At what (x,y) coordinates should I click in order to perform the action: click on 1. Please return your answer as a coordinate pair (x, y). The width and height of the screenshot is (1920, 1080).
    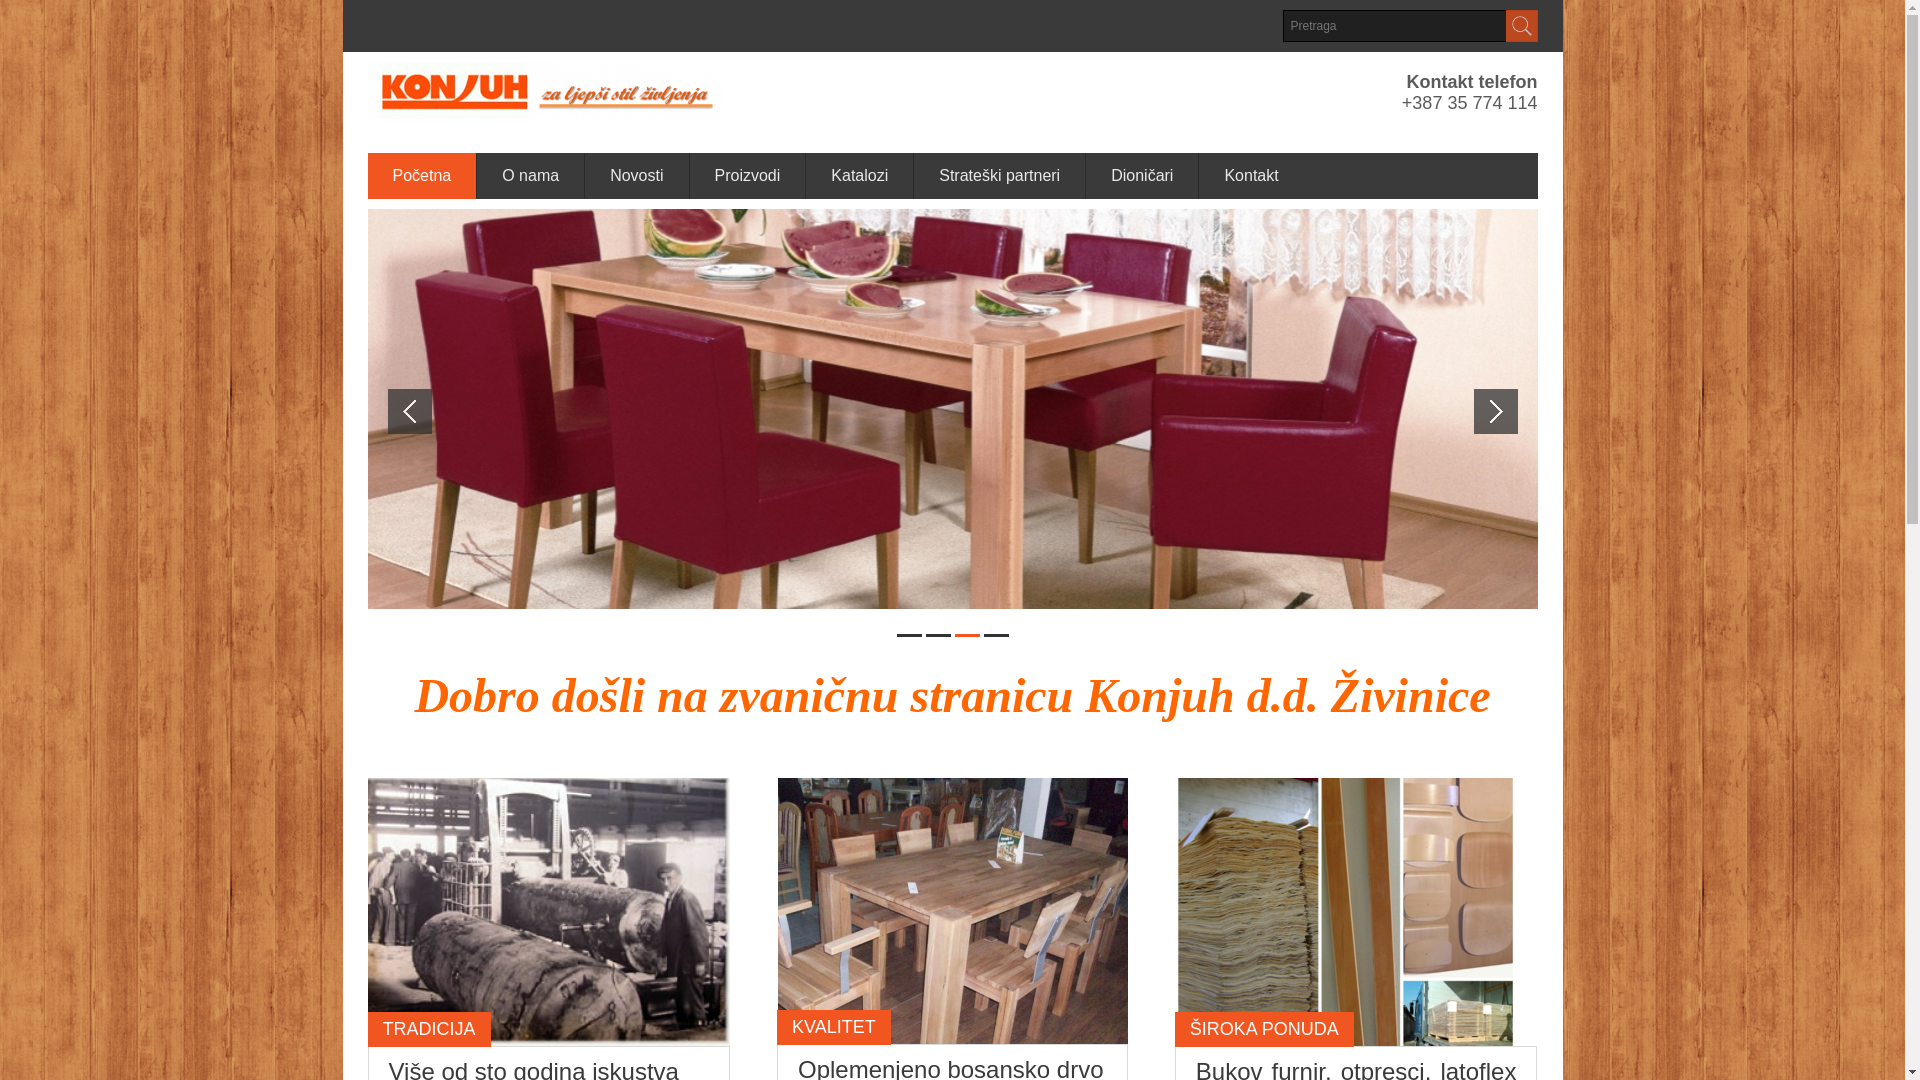
    Looking at the image, I should click on (908, 636).